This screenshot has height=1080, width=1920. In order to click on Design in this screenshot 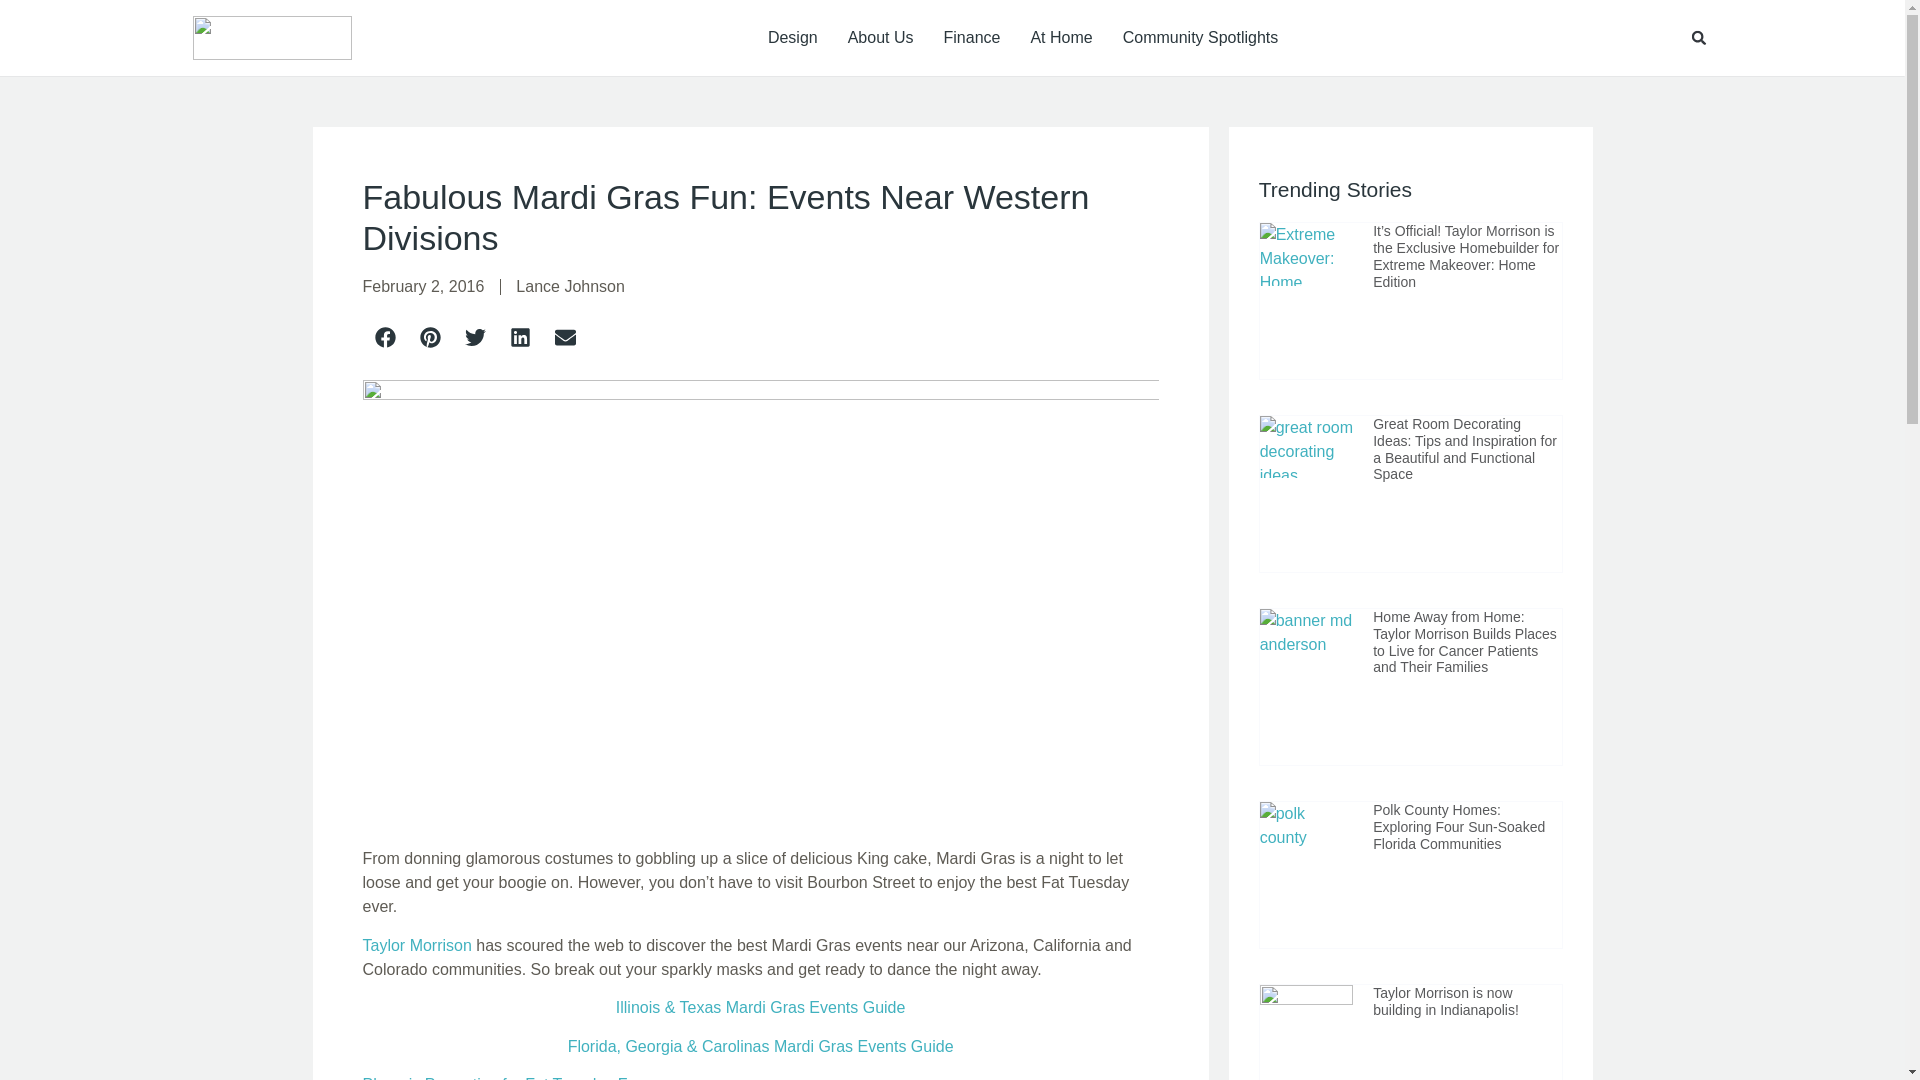, I will do `click(792, 37)`.